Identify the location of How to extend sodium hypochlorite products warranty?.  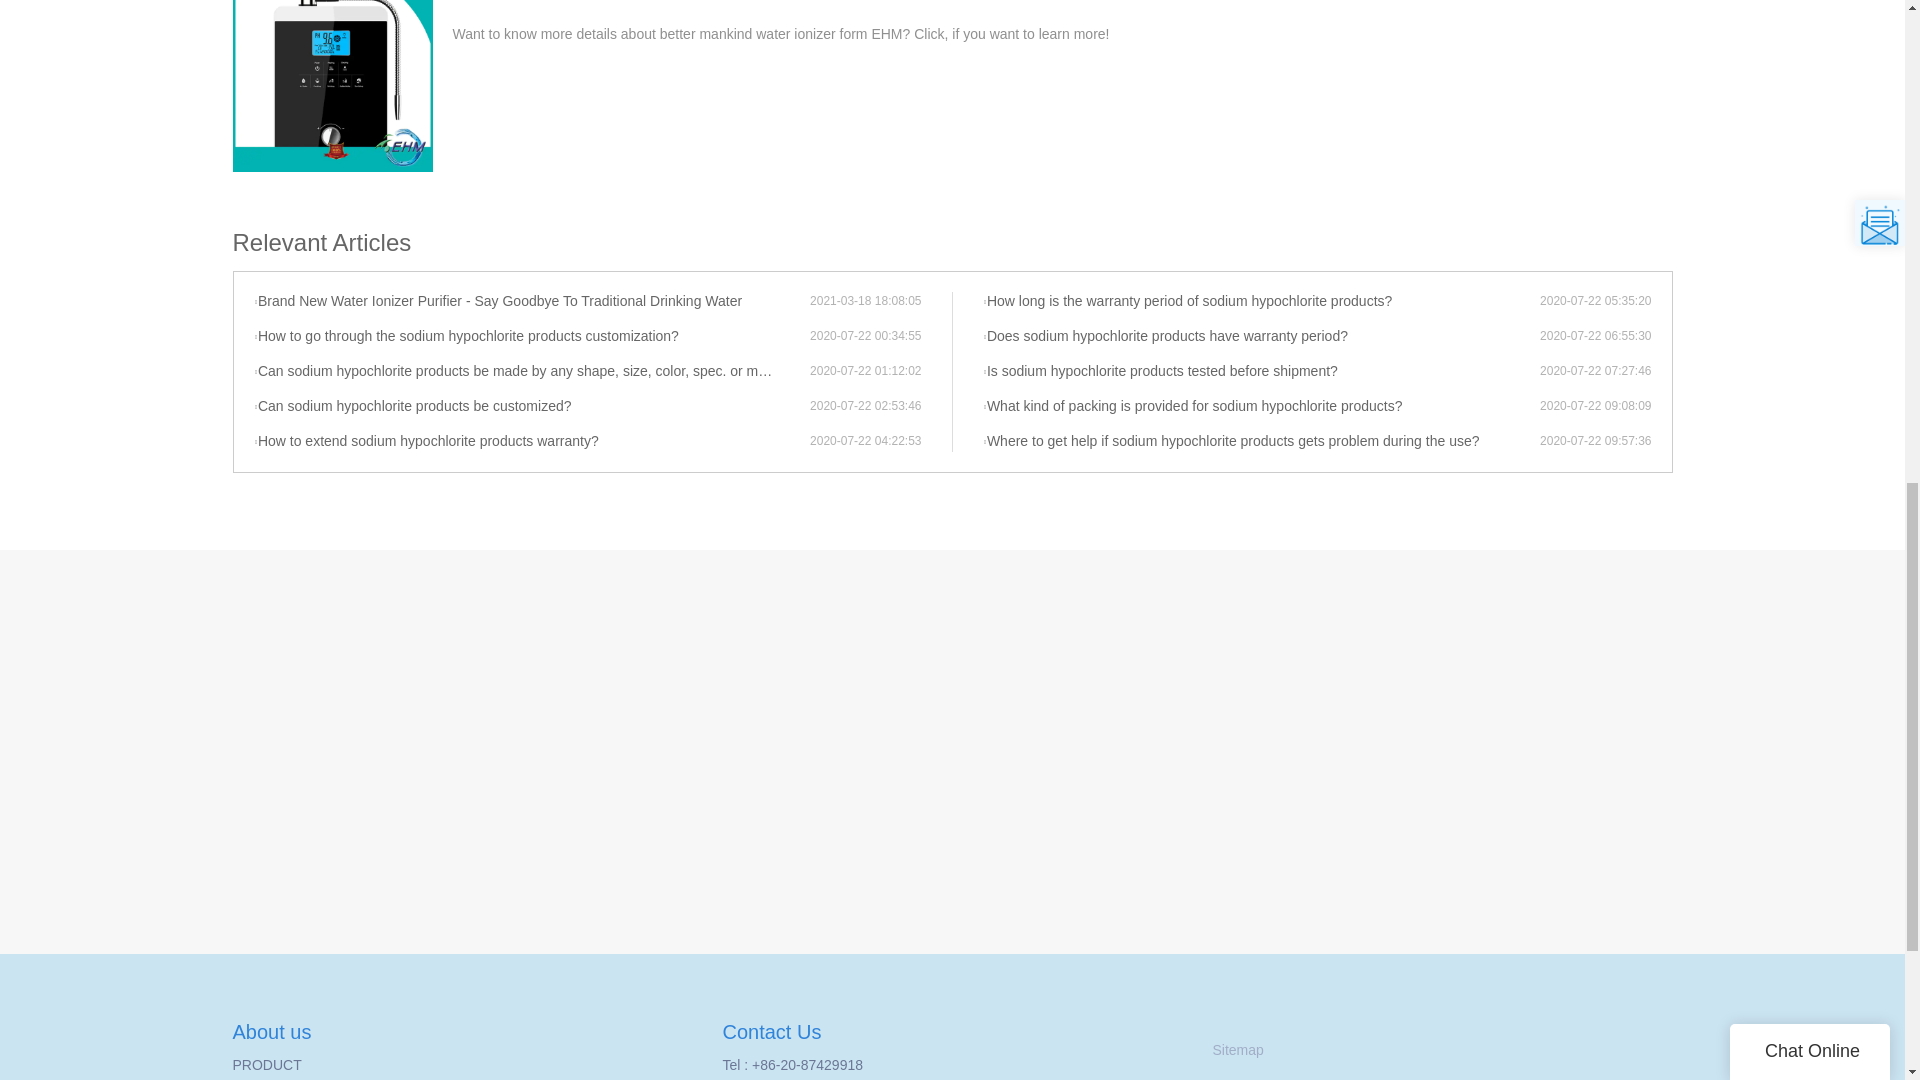
(532, 442).